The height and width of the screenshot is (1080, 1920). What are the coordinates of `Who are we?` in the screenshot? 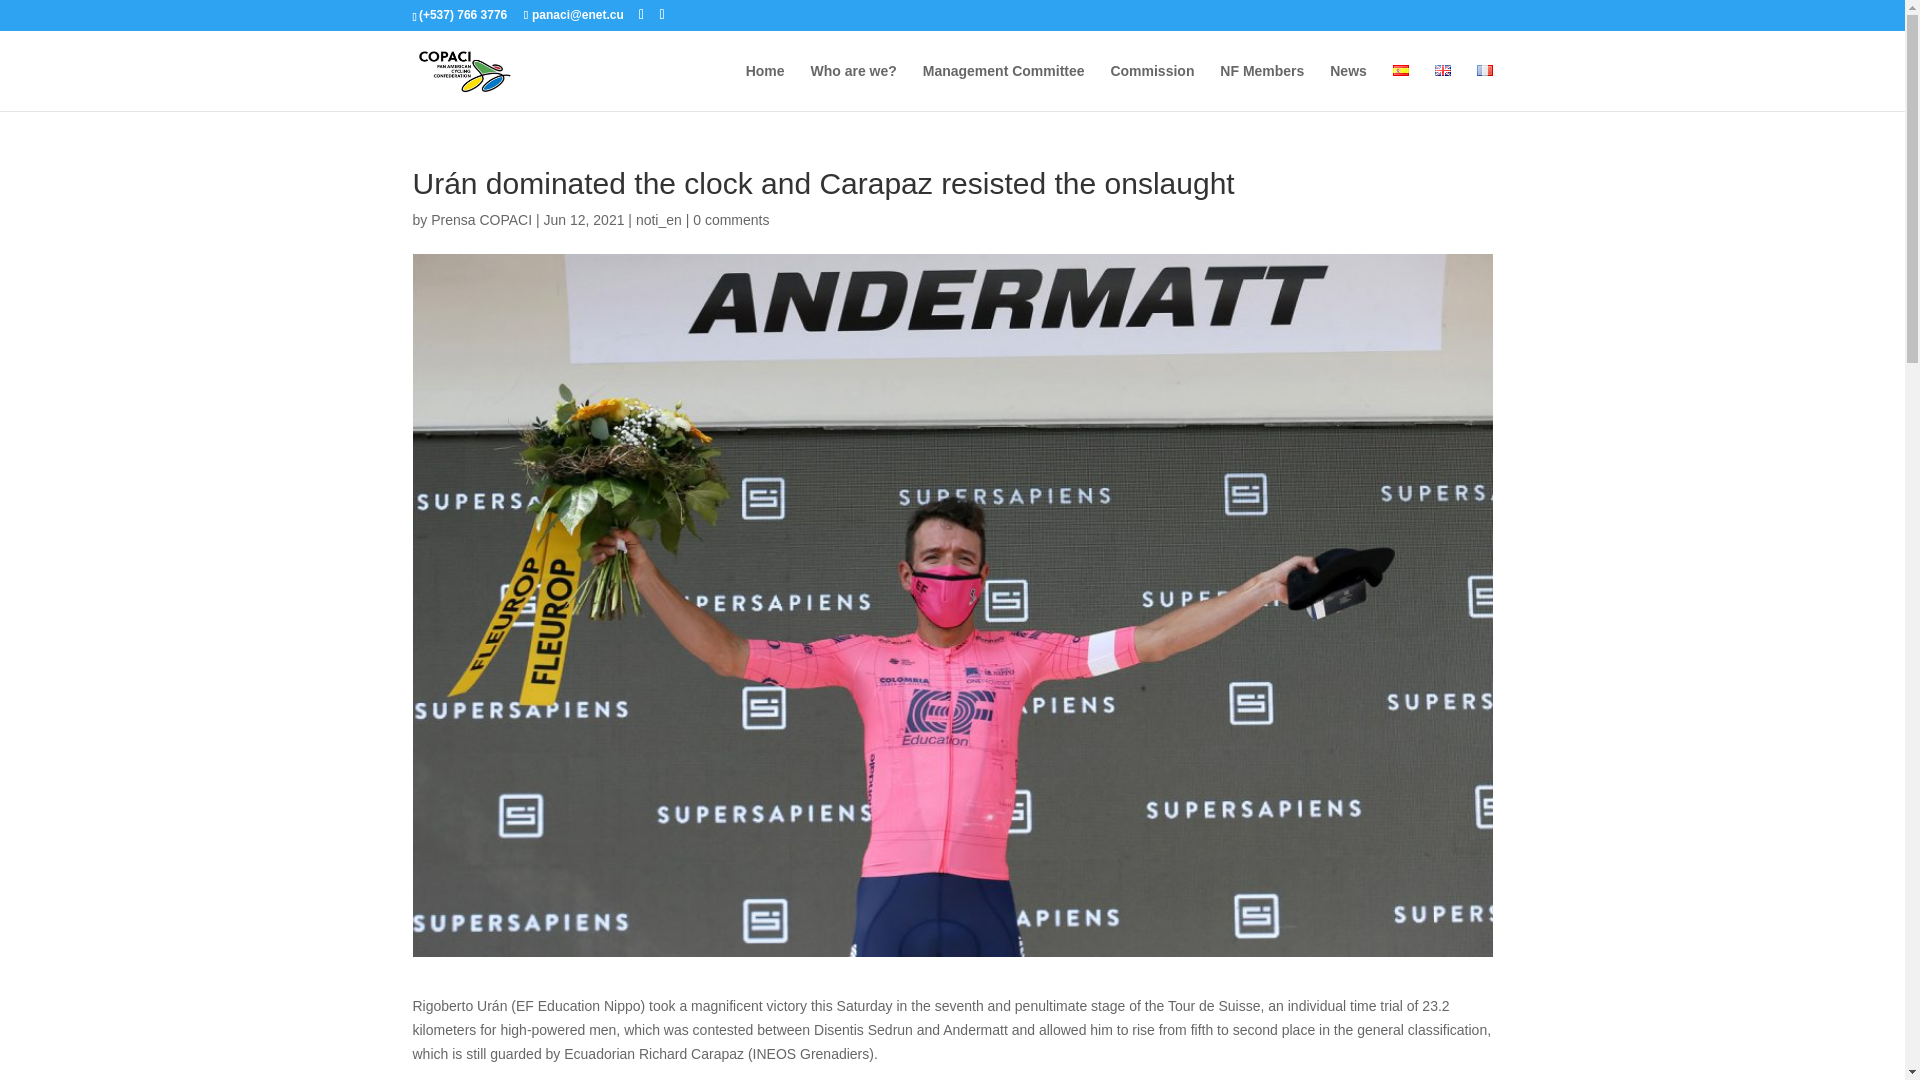 It's located at (853, 87).